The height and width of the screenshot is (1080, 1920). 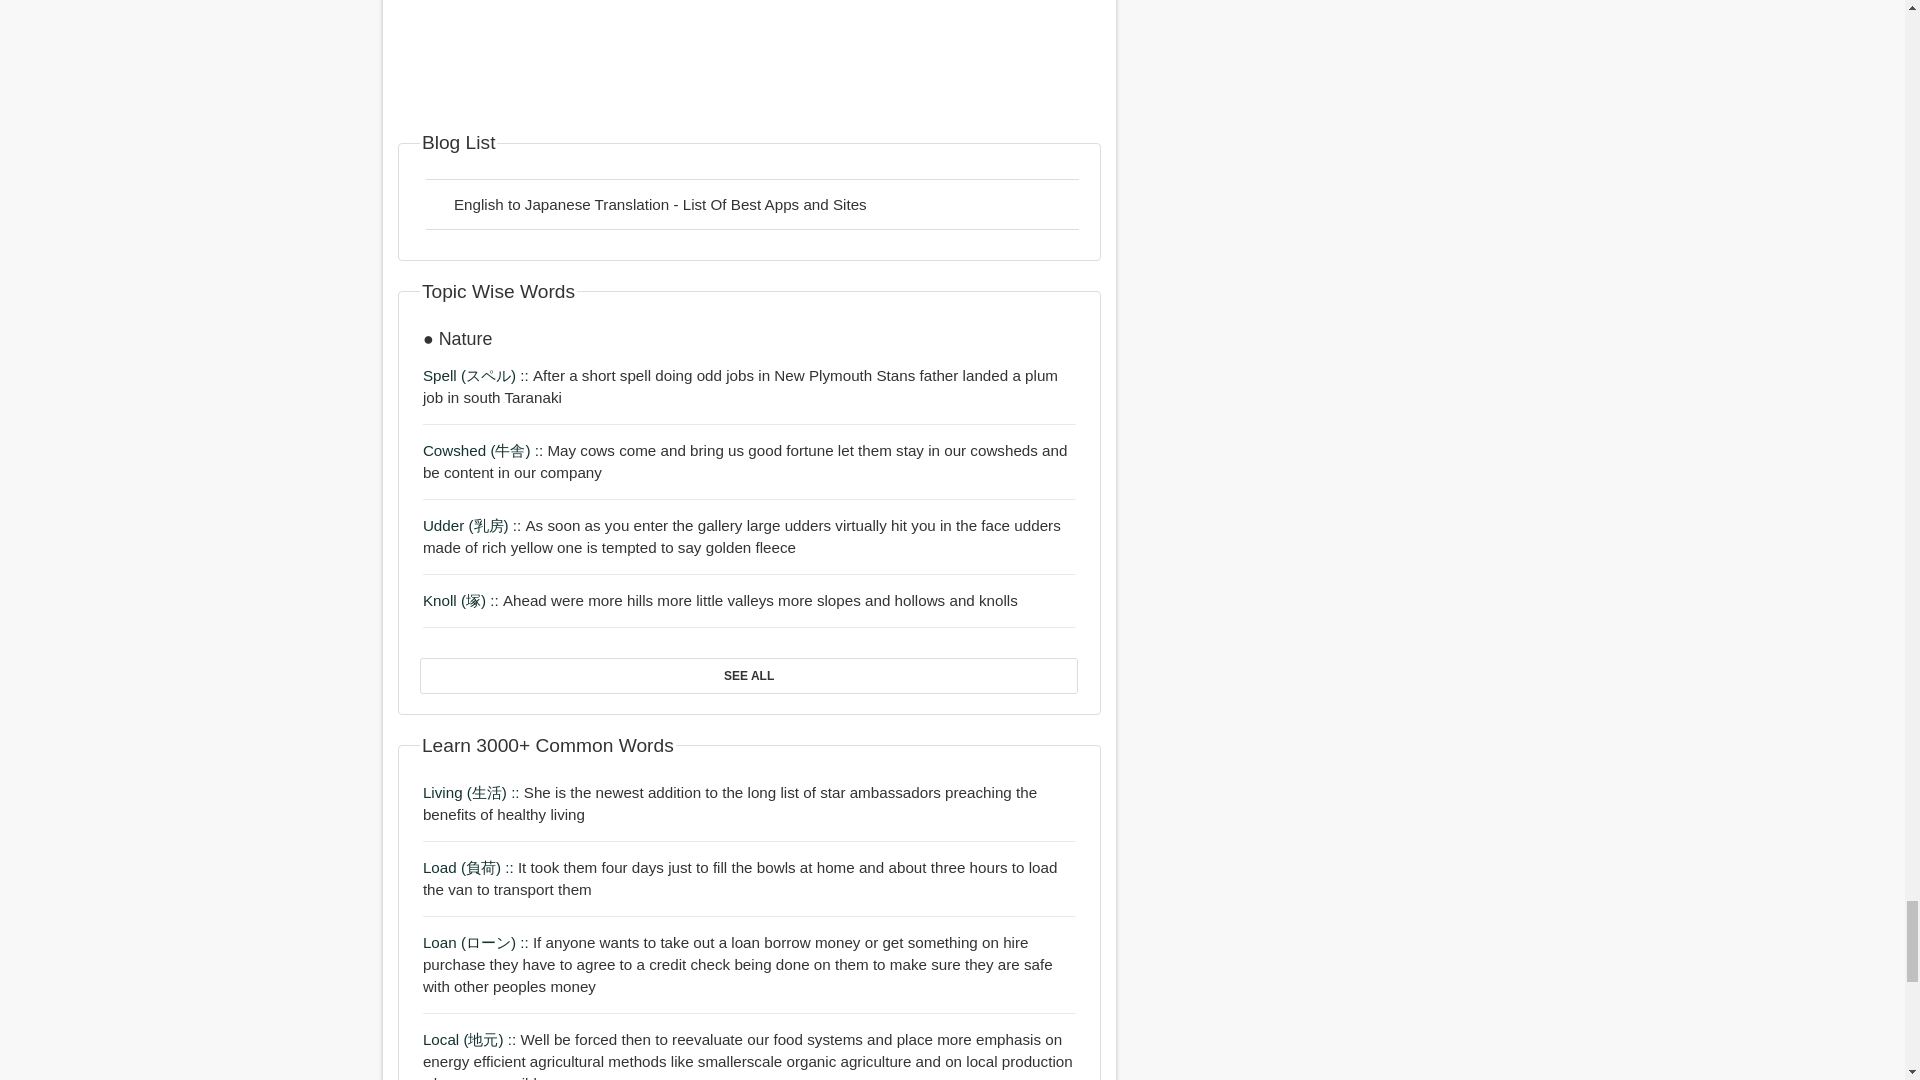 What do you see at coordinates (748, 676) in the screenshot?
I see `SEE ALL` at bounding box center [748, 676].